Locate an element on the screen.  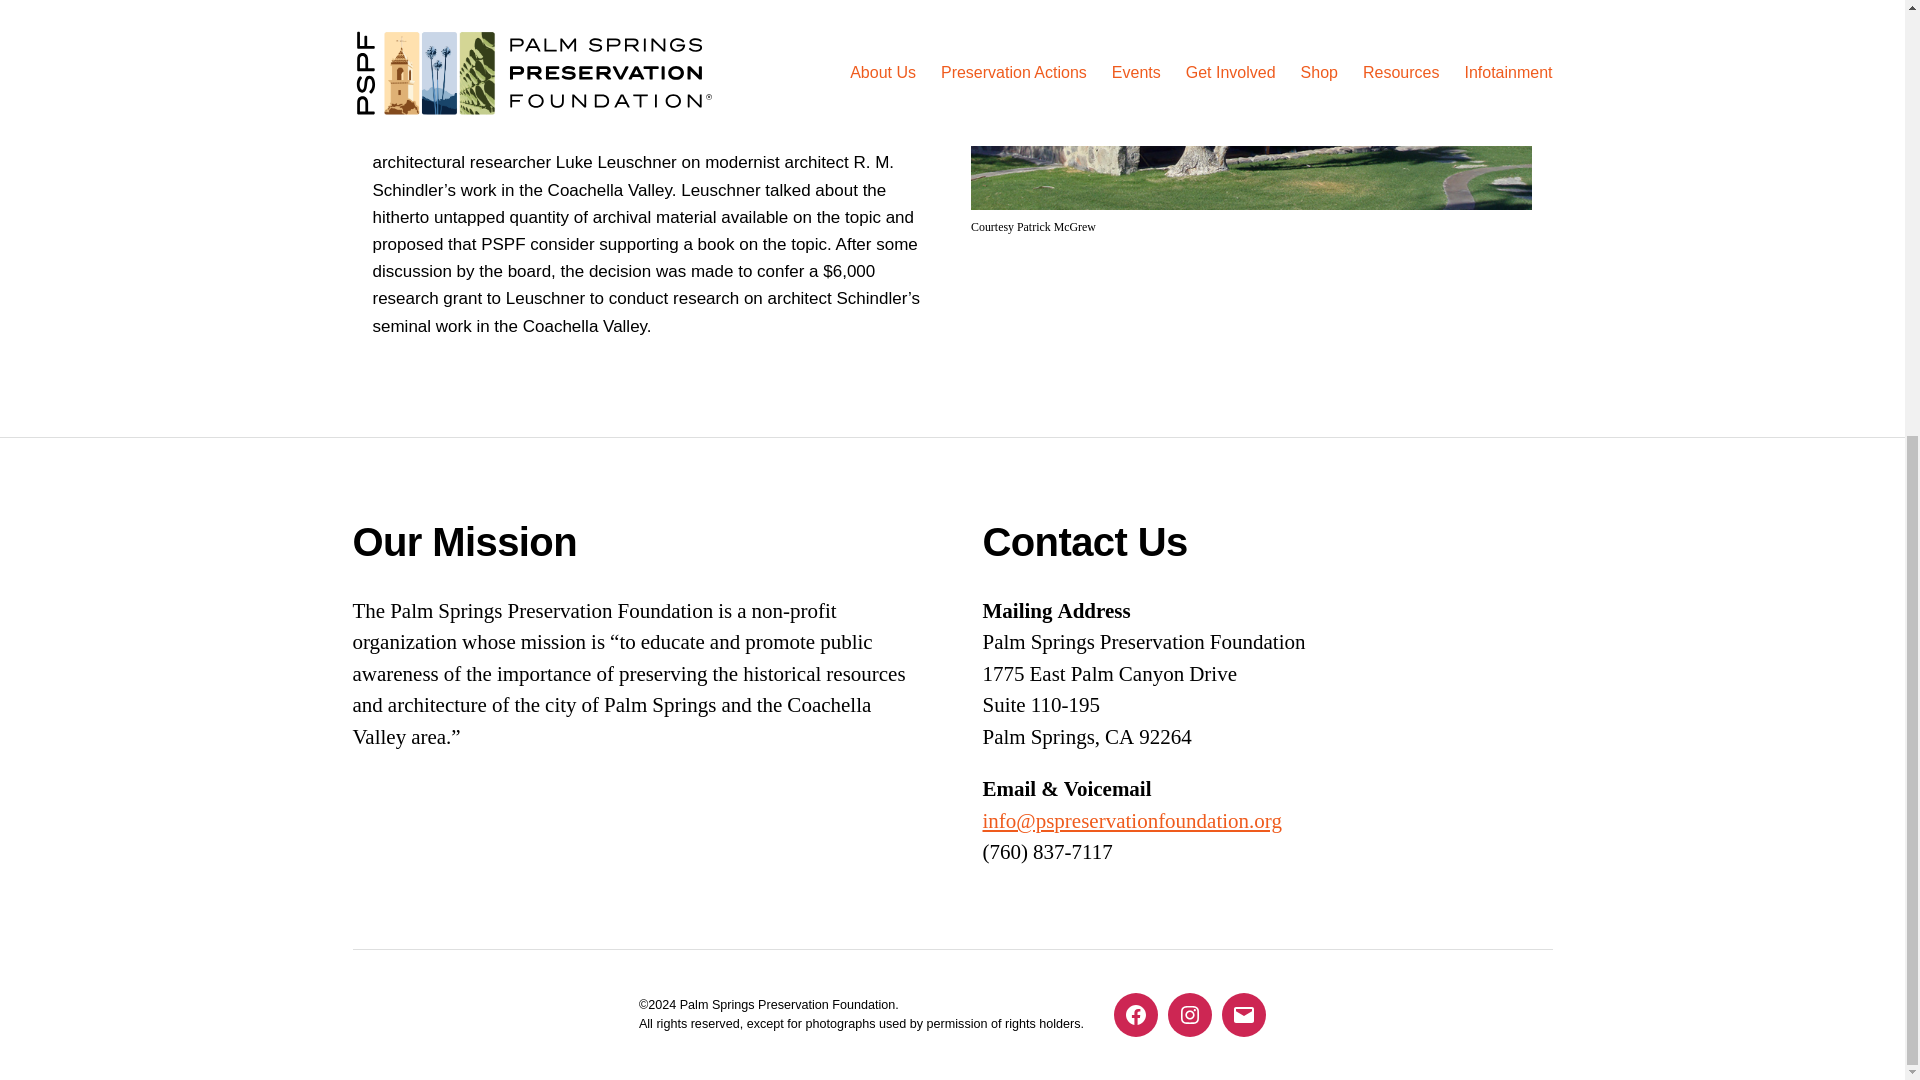
Maryon Toole Residence Patrick McGrew is located at coordinates (1252, 104).